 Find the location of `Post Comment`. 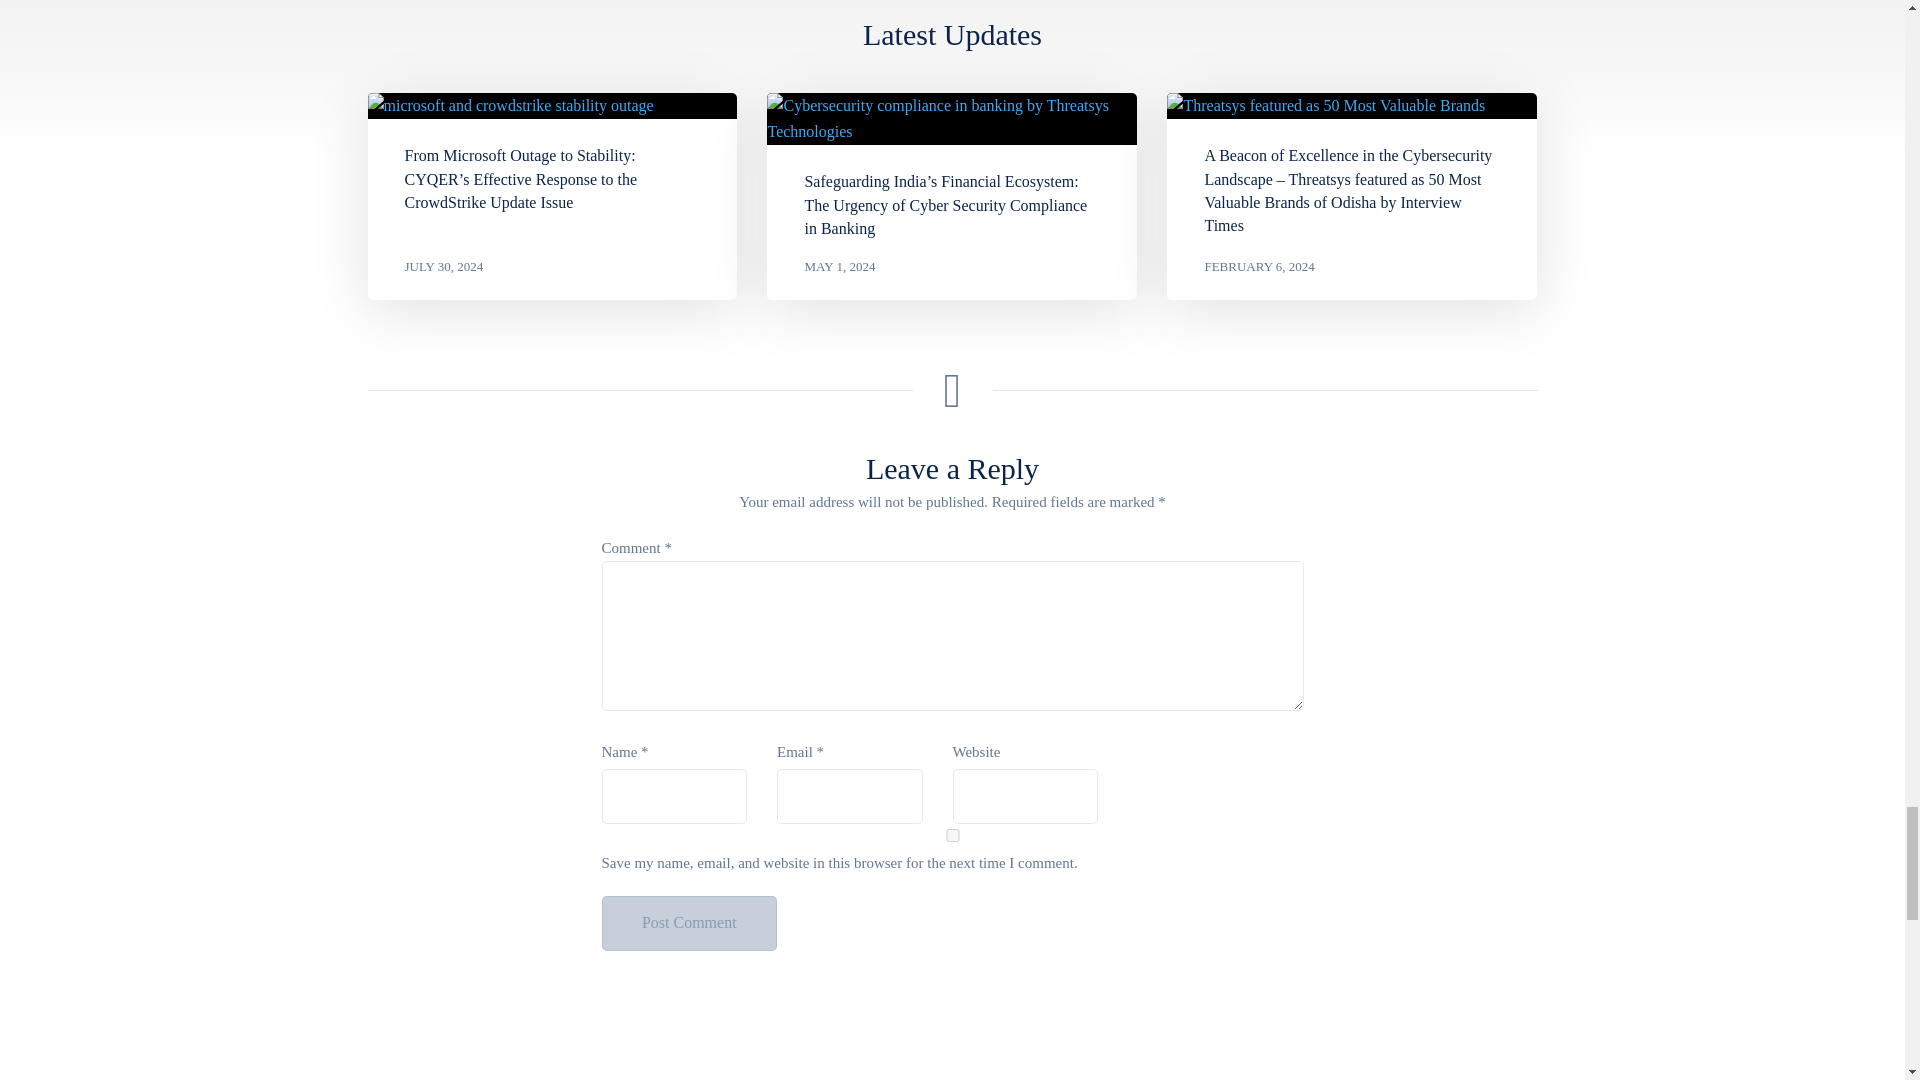

Post Comment is located at coordinates (690, 924).